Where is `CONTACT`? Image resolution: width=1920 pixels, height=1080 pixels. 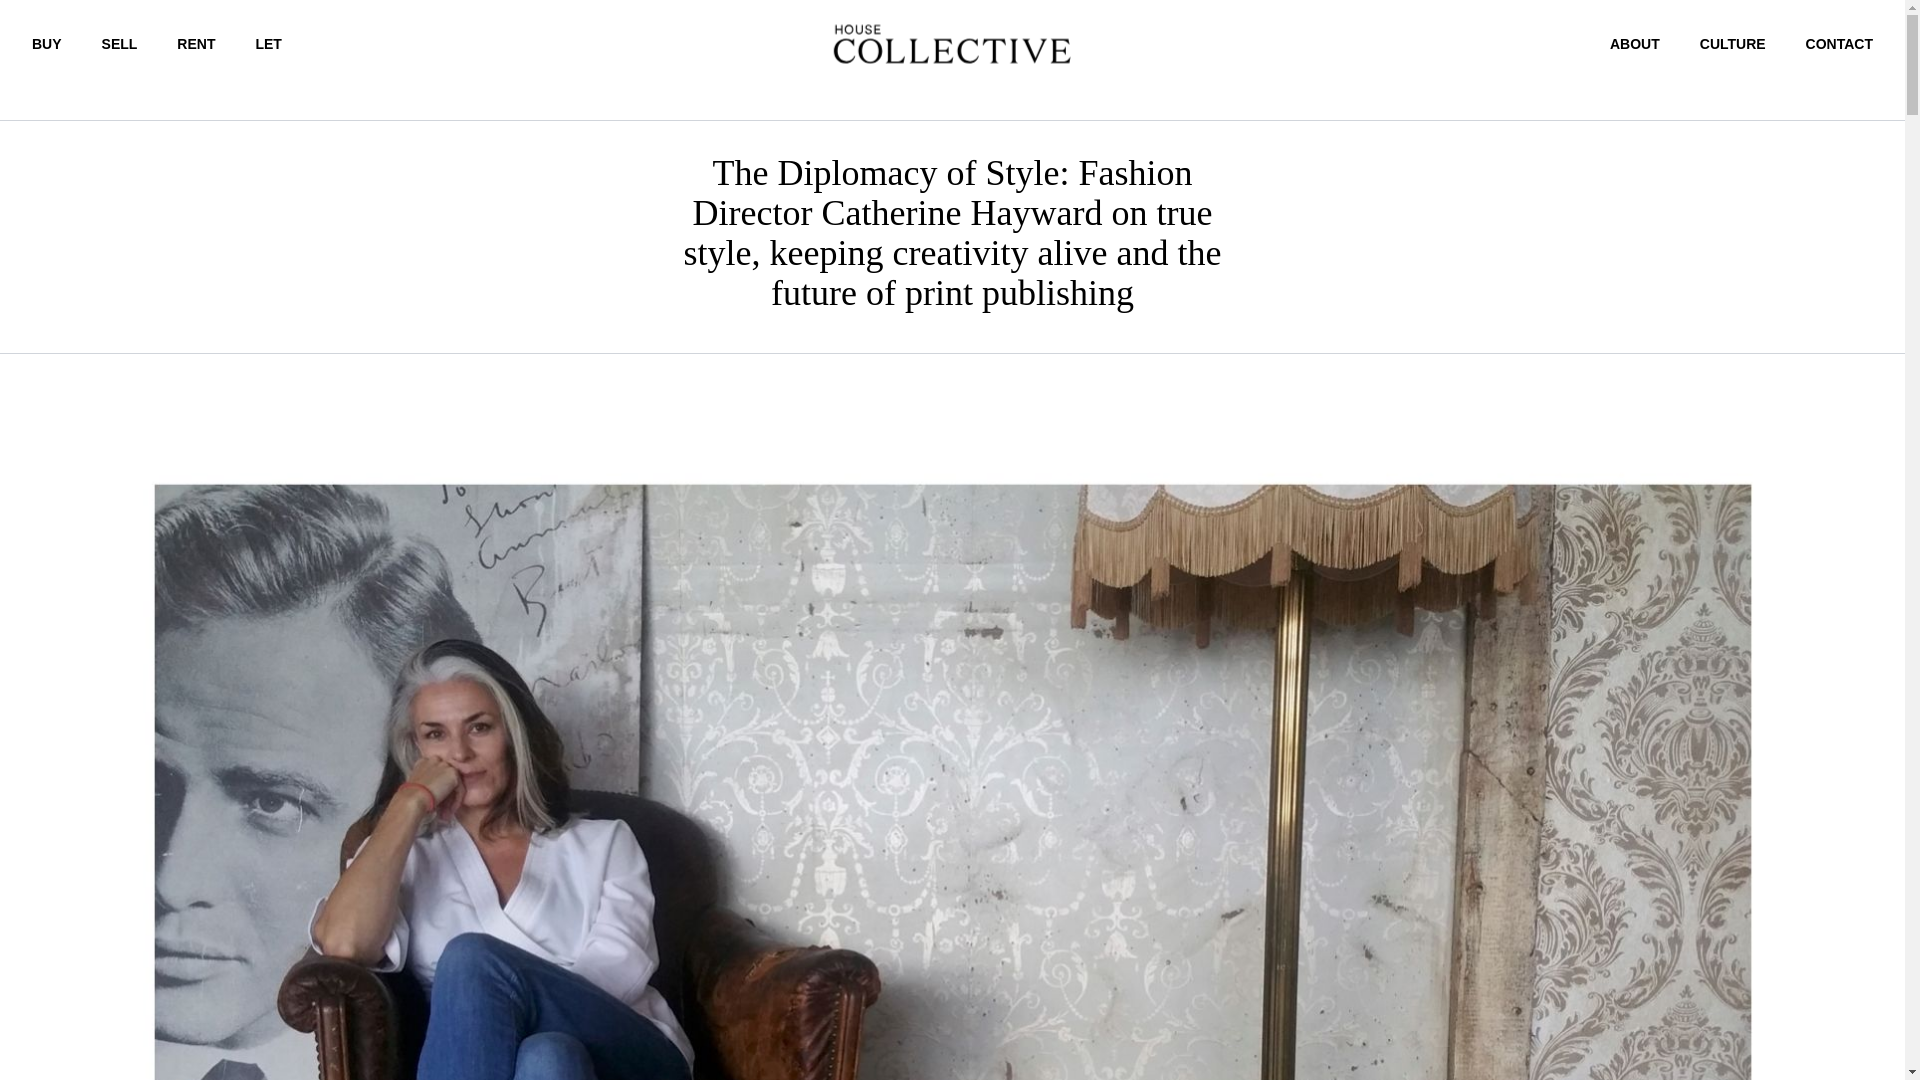 CONTACT is located at coordinates (1840, 44).